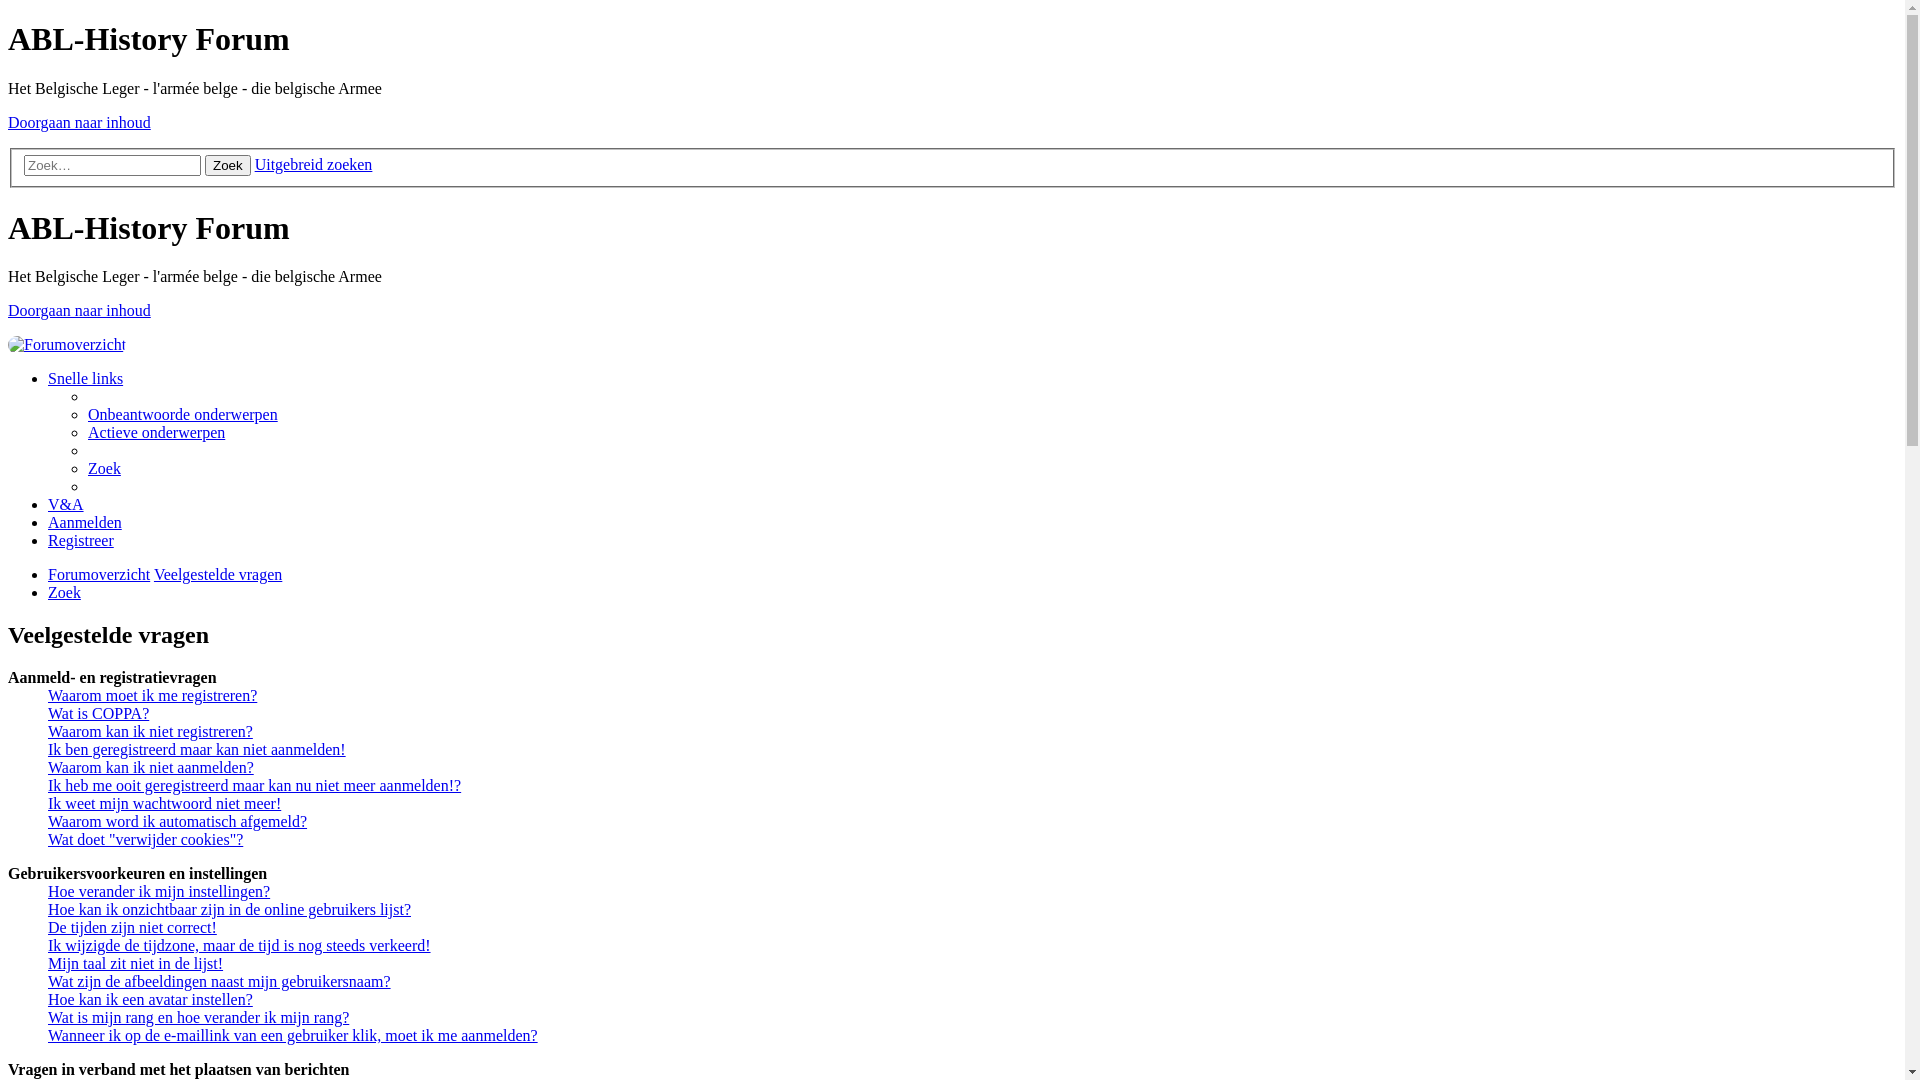 Image resolution: width=1920 pixels, height=1080 pixels. What do you see at coordinates (66, 504) in the screenshot?
I see `V&A` at bounding box center [66, 504].